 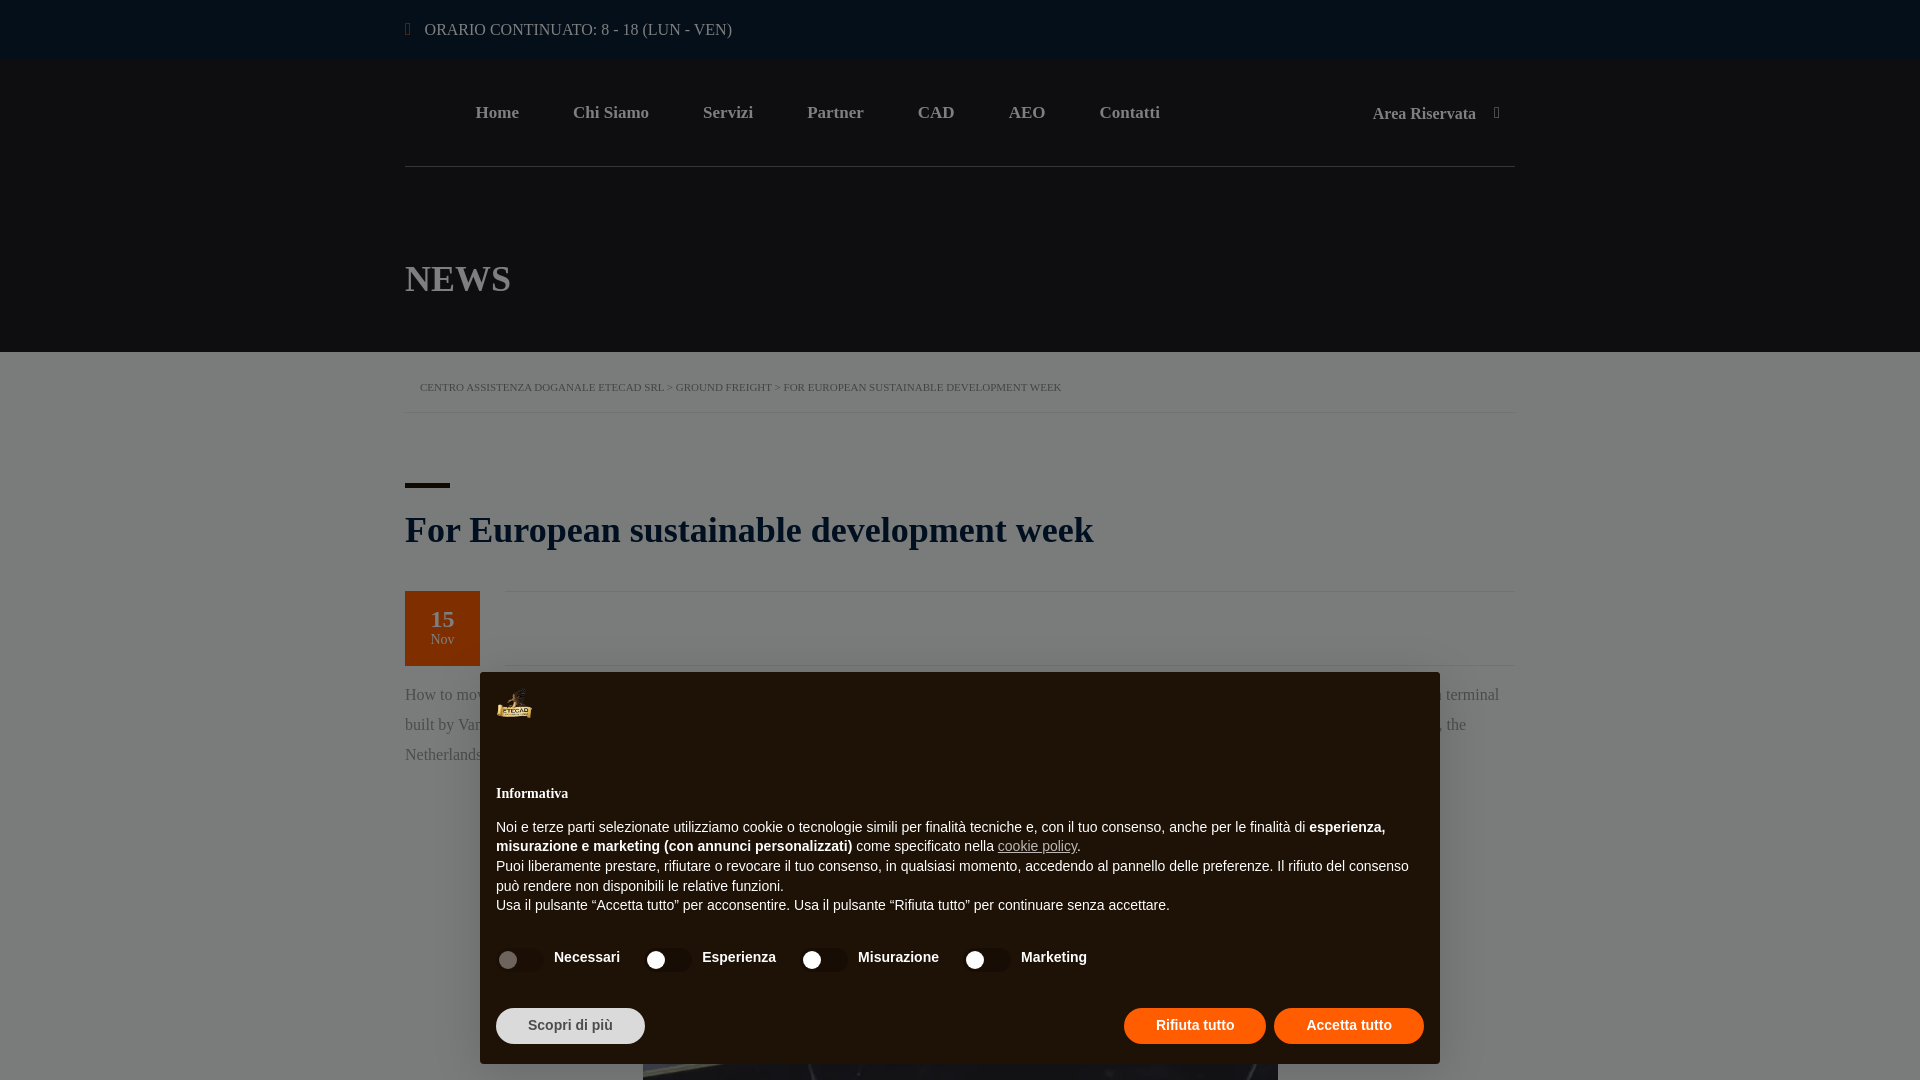 What do you see at coordinates (936, 113) in the screenshot?
I see `CAD` at bounding box center [936, 113].